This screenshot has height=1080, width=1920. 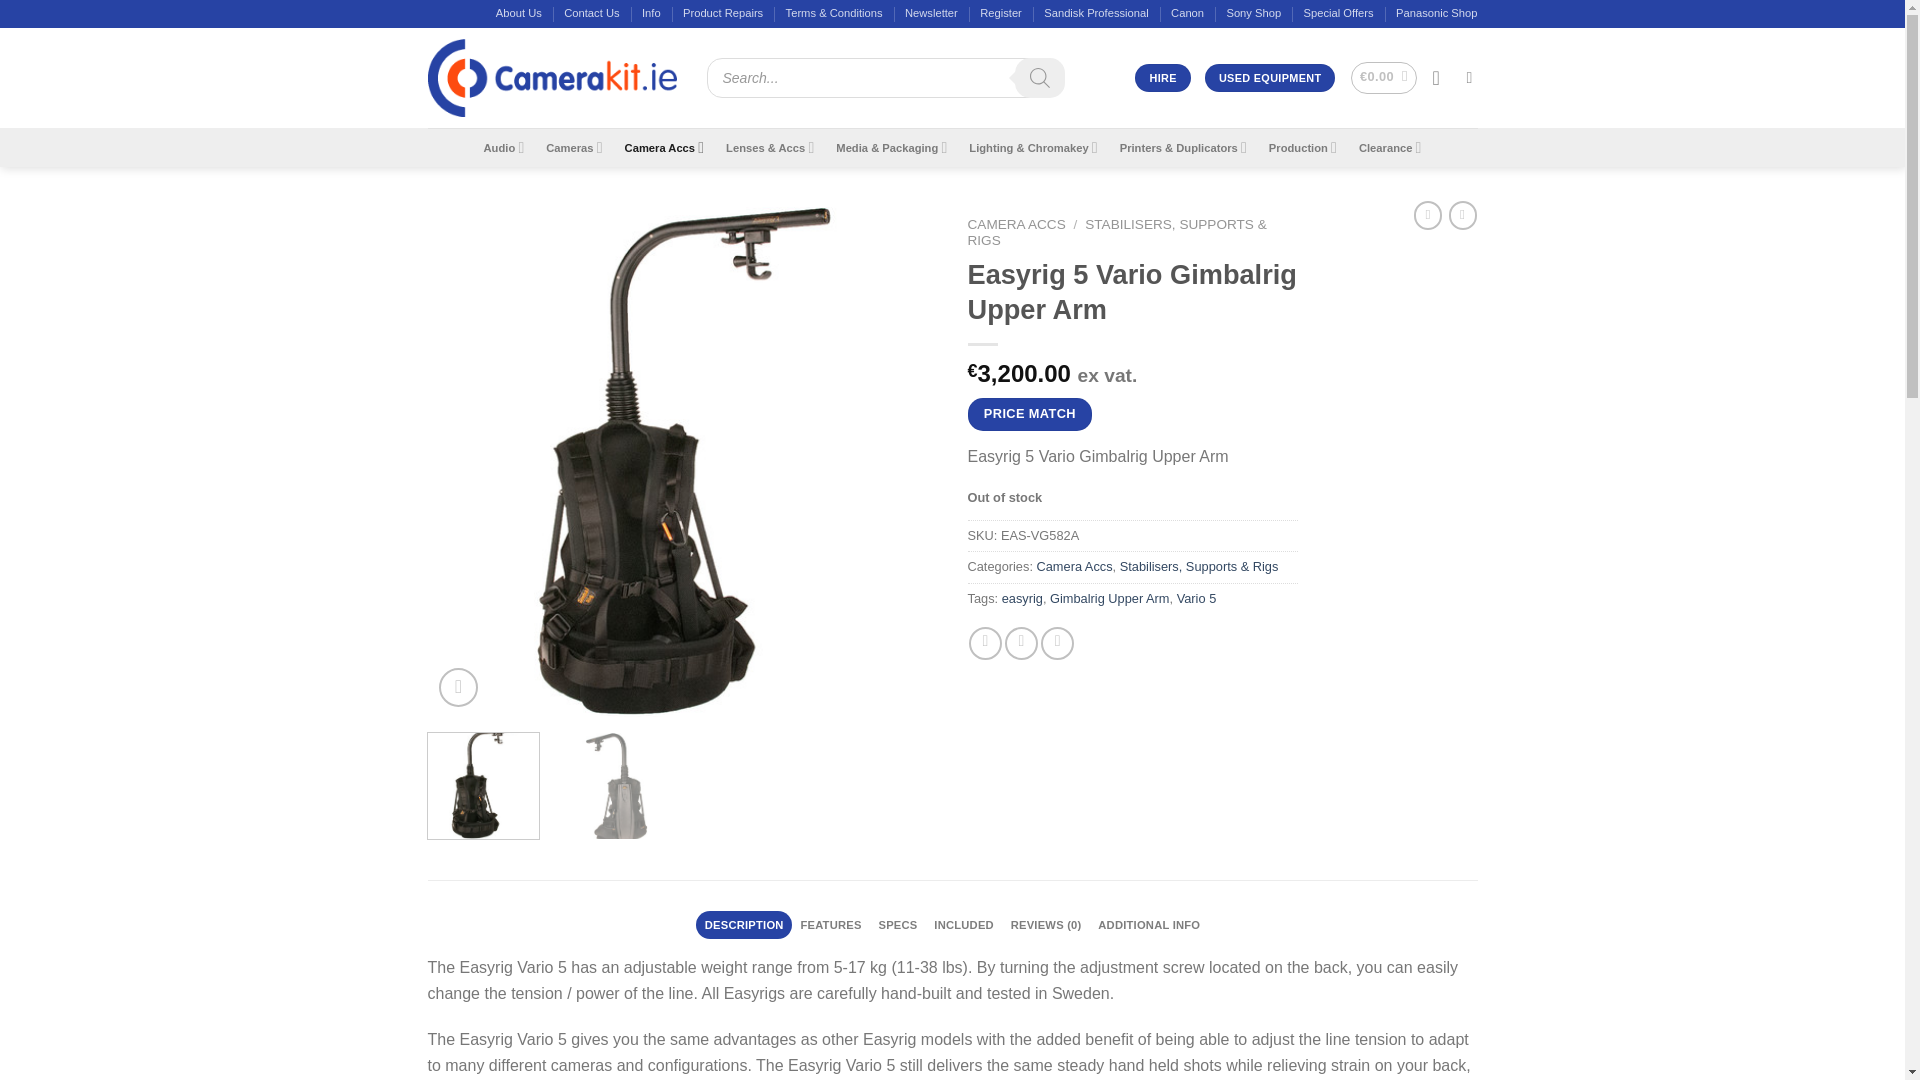 What do you see at coordinates (1021, 643) in the screenshot?
I see `Share on Twitter` at bounding box center [1021, 643].